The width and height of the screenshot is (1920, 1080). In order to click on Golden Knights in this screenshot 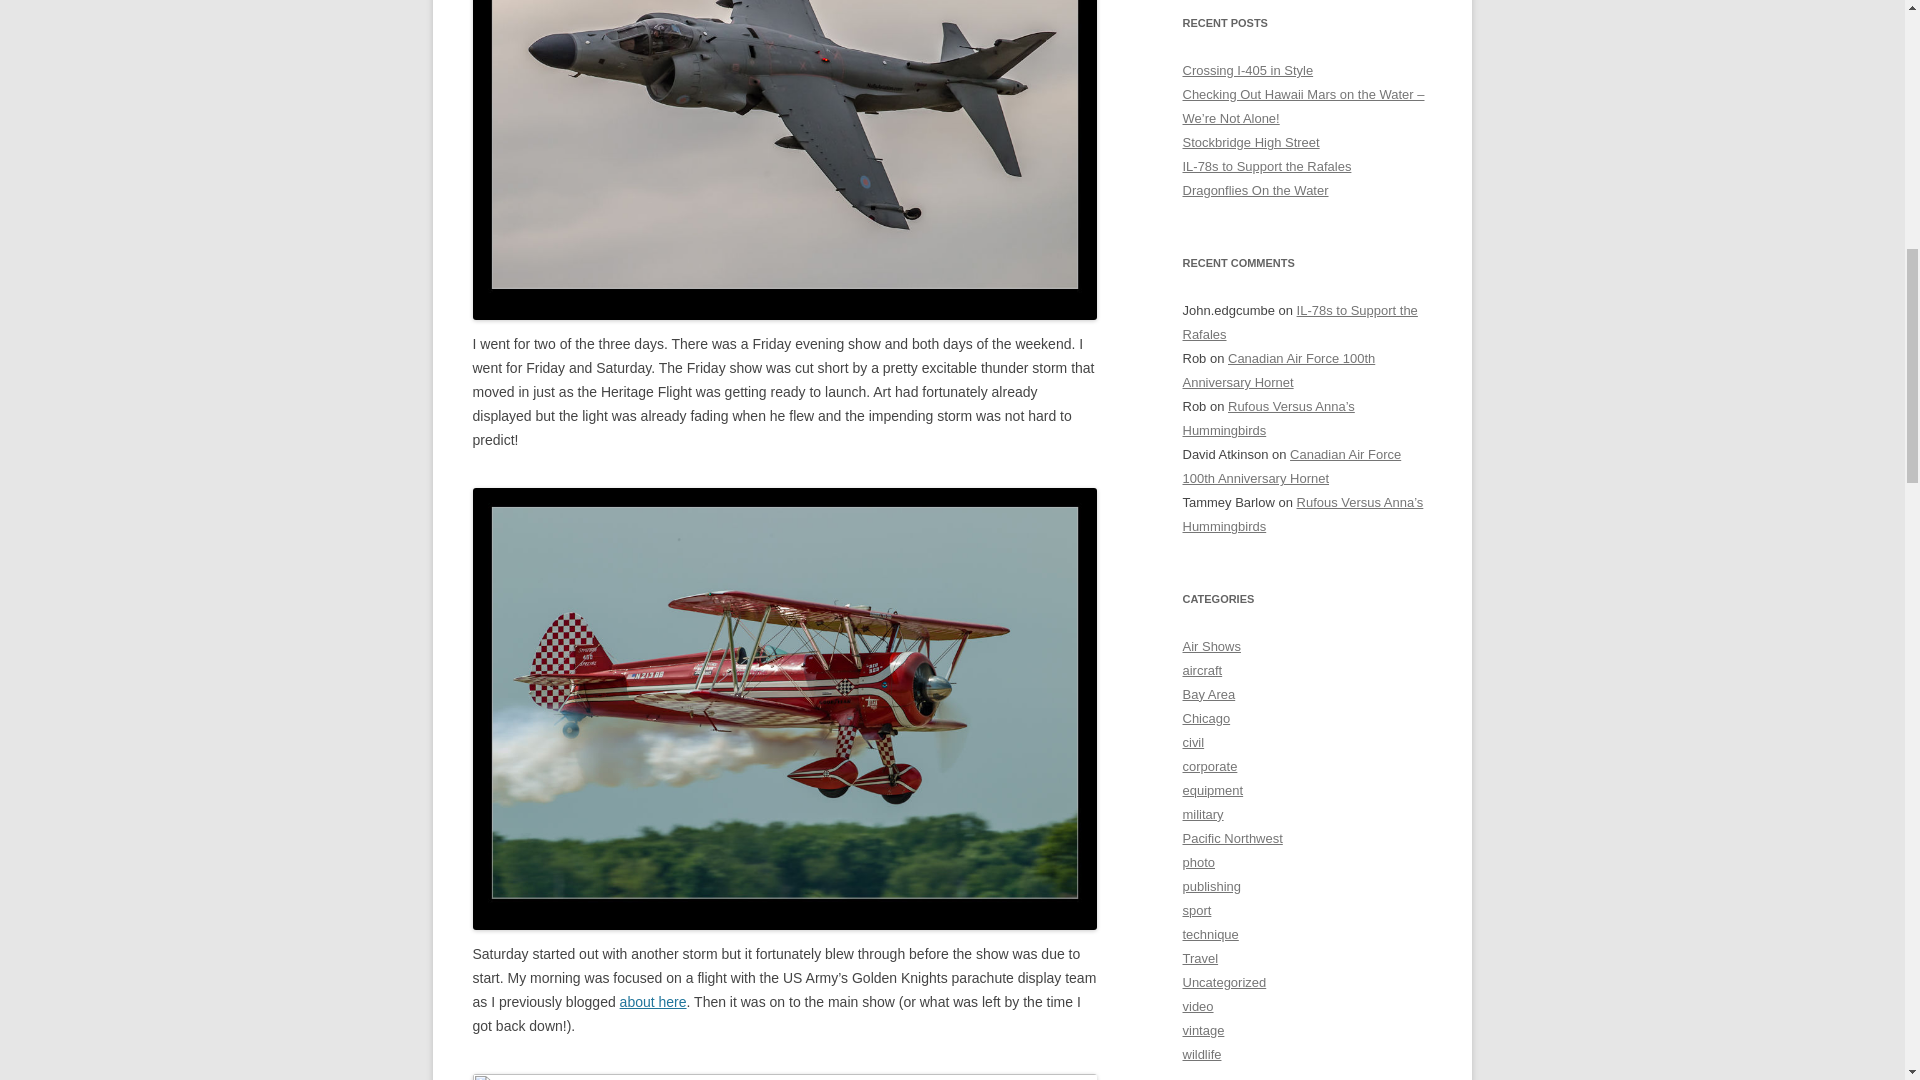, I will do `click(654, 1001)`.